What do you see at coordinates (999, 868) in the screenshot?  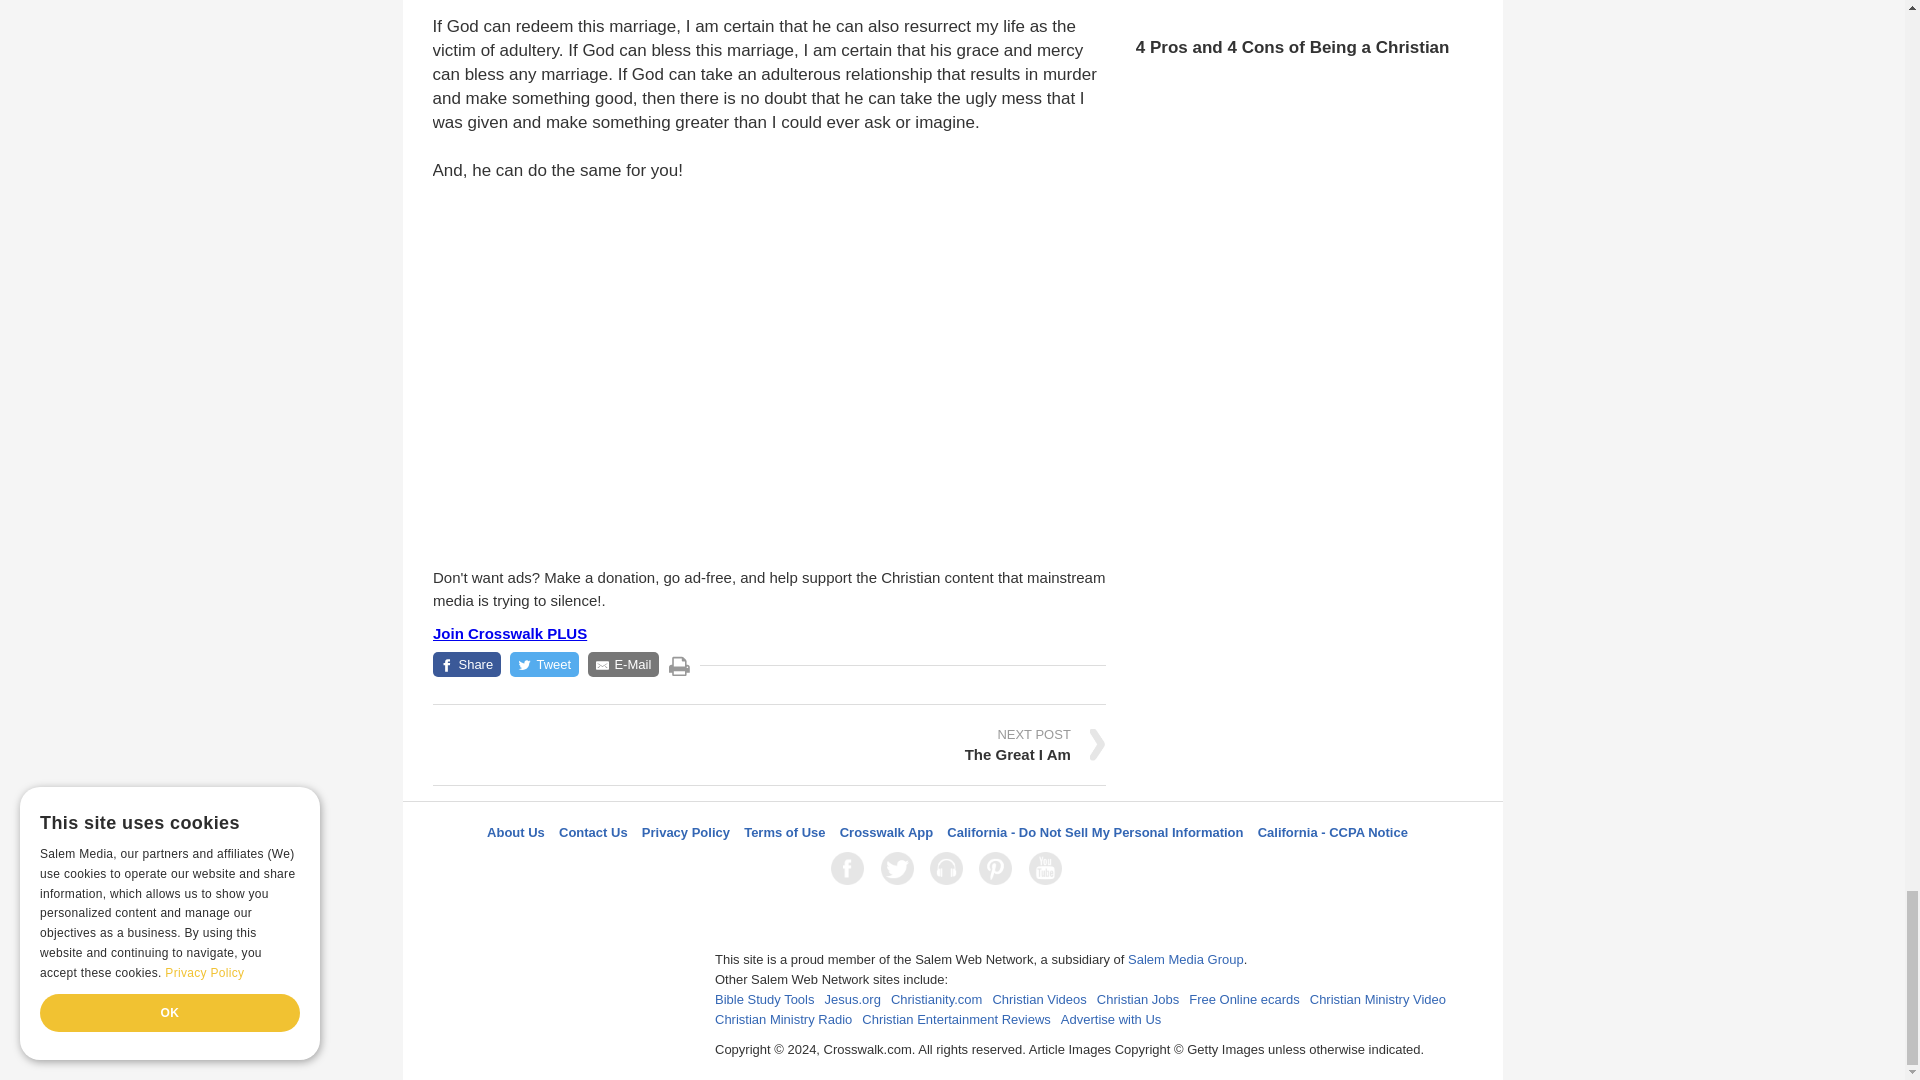 I see `Pinterest` at bounding box center [999, 868].